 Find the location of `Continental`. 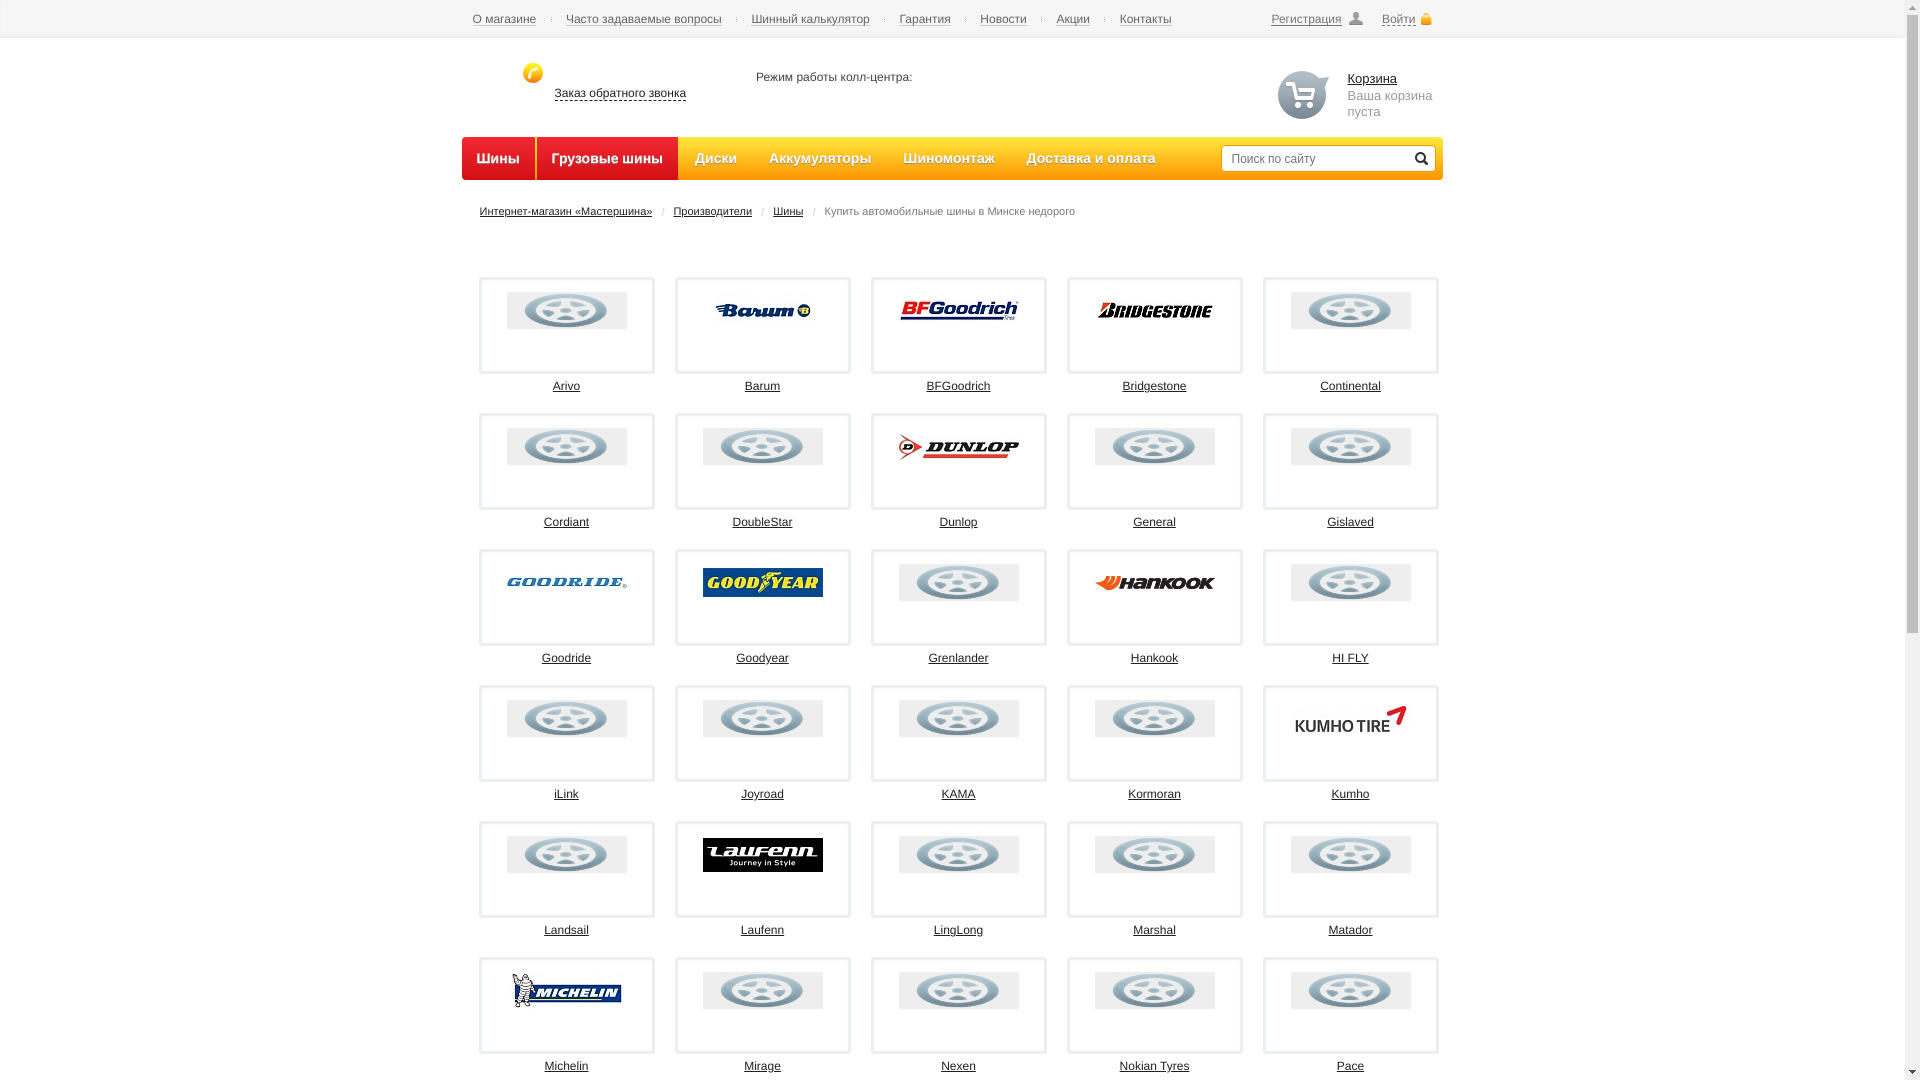

Continental is located at coordinates (1350, 386).